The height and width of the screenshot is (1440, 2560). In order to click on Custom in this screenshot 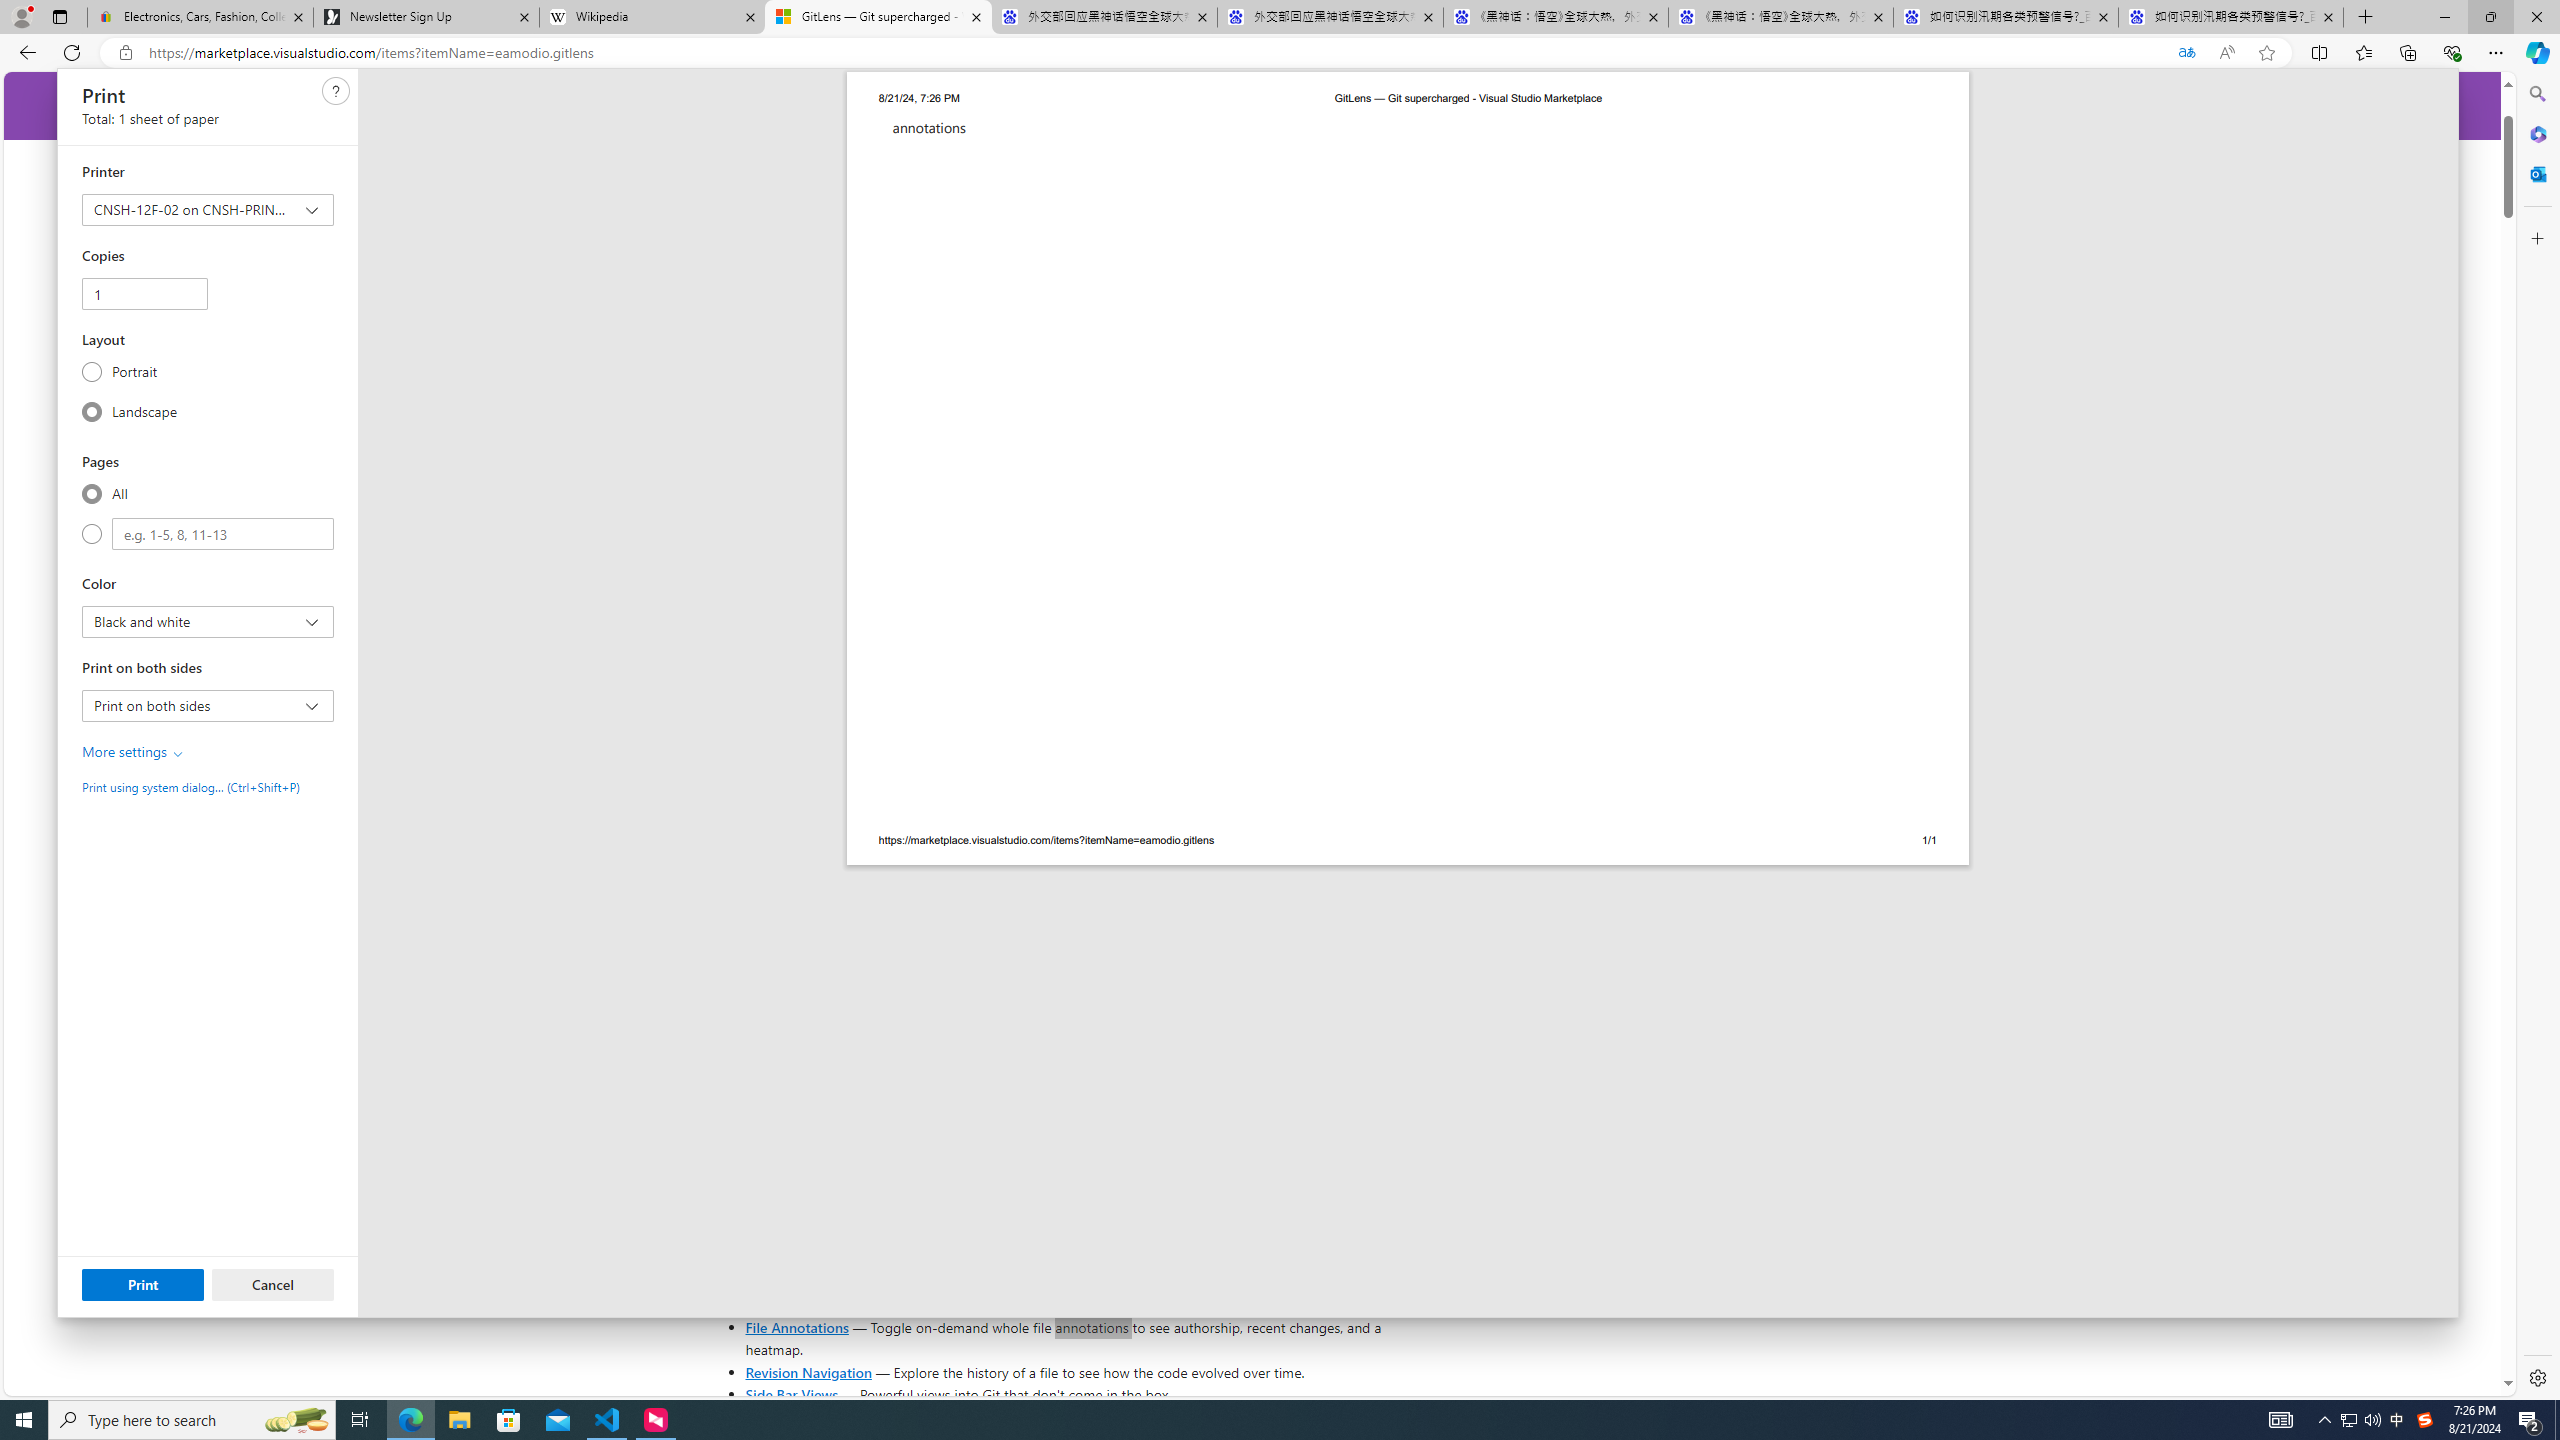, I will do `click(92, 534)`.